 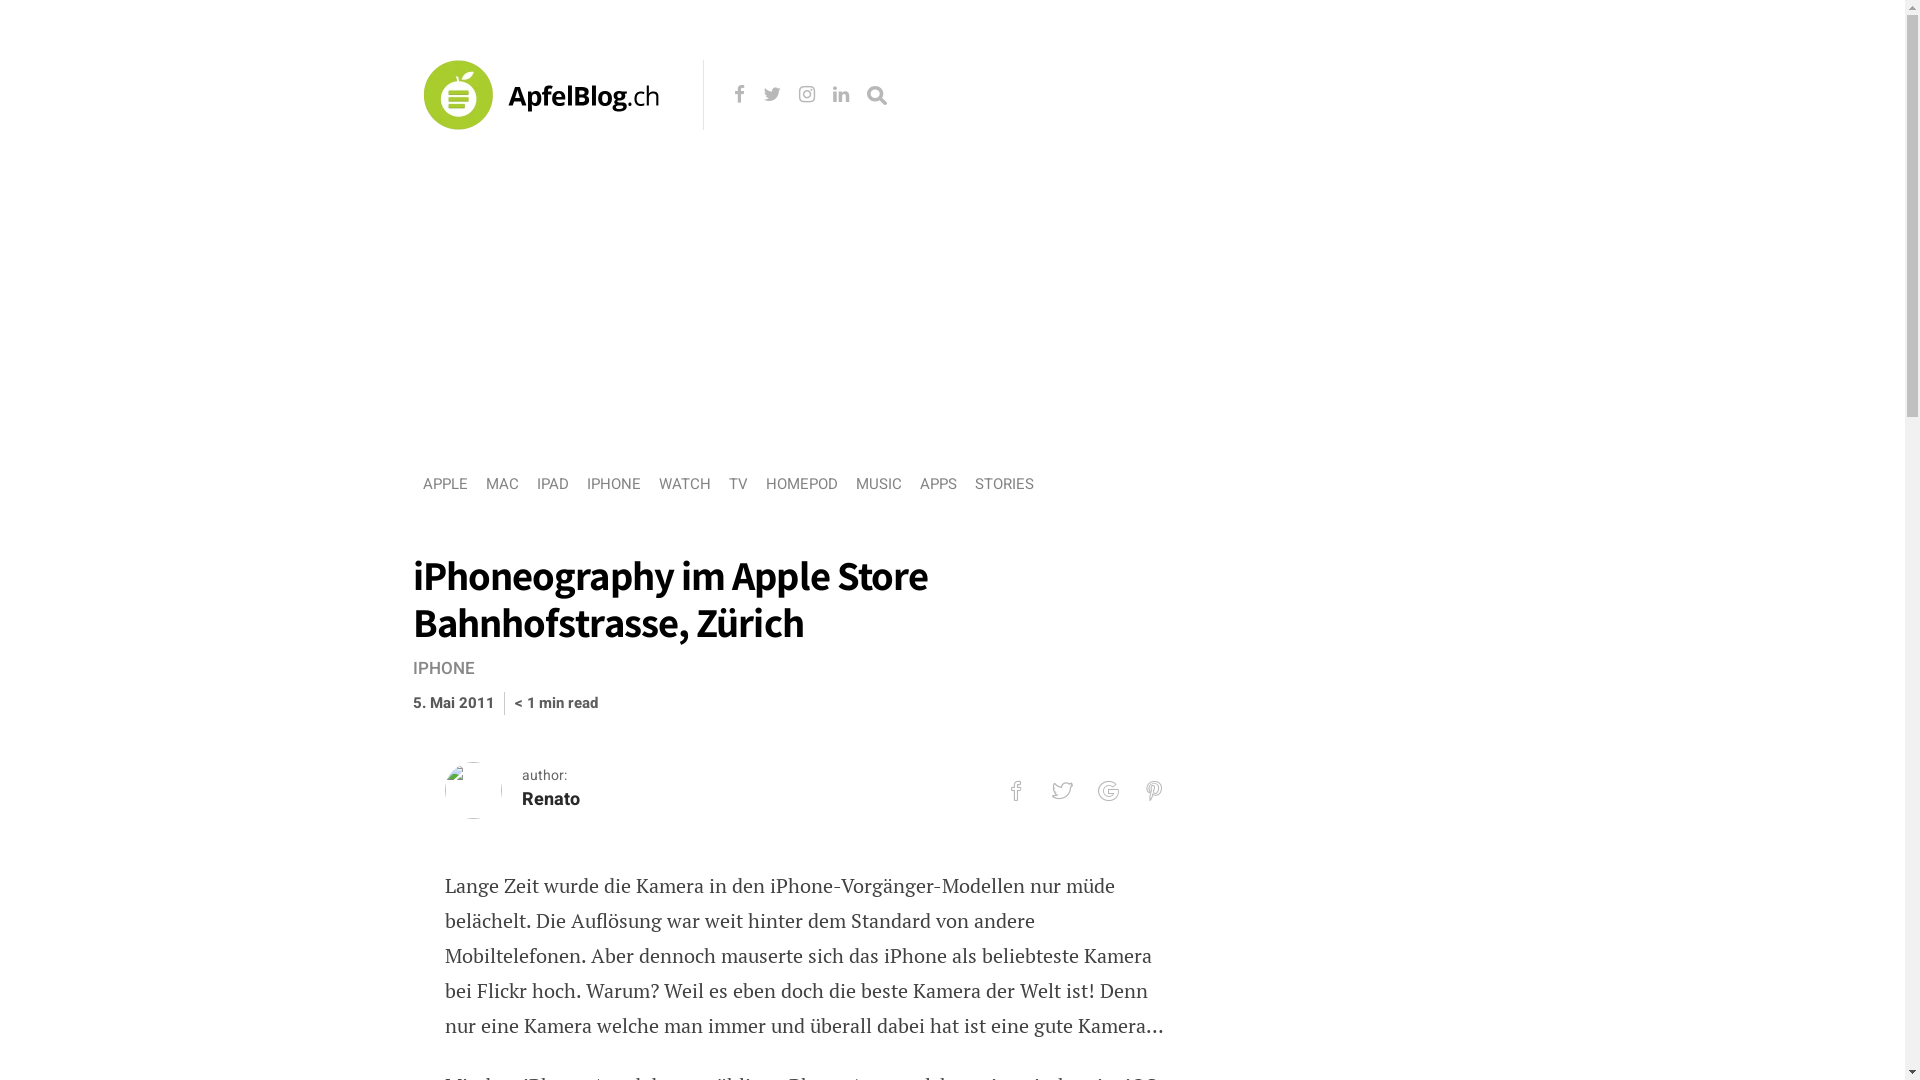 What do you see at coordinates (444, 484) in the screenshot?
I see `APPLE` at bounding box center [444, 484].